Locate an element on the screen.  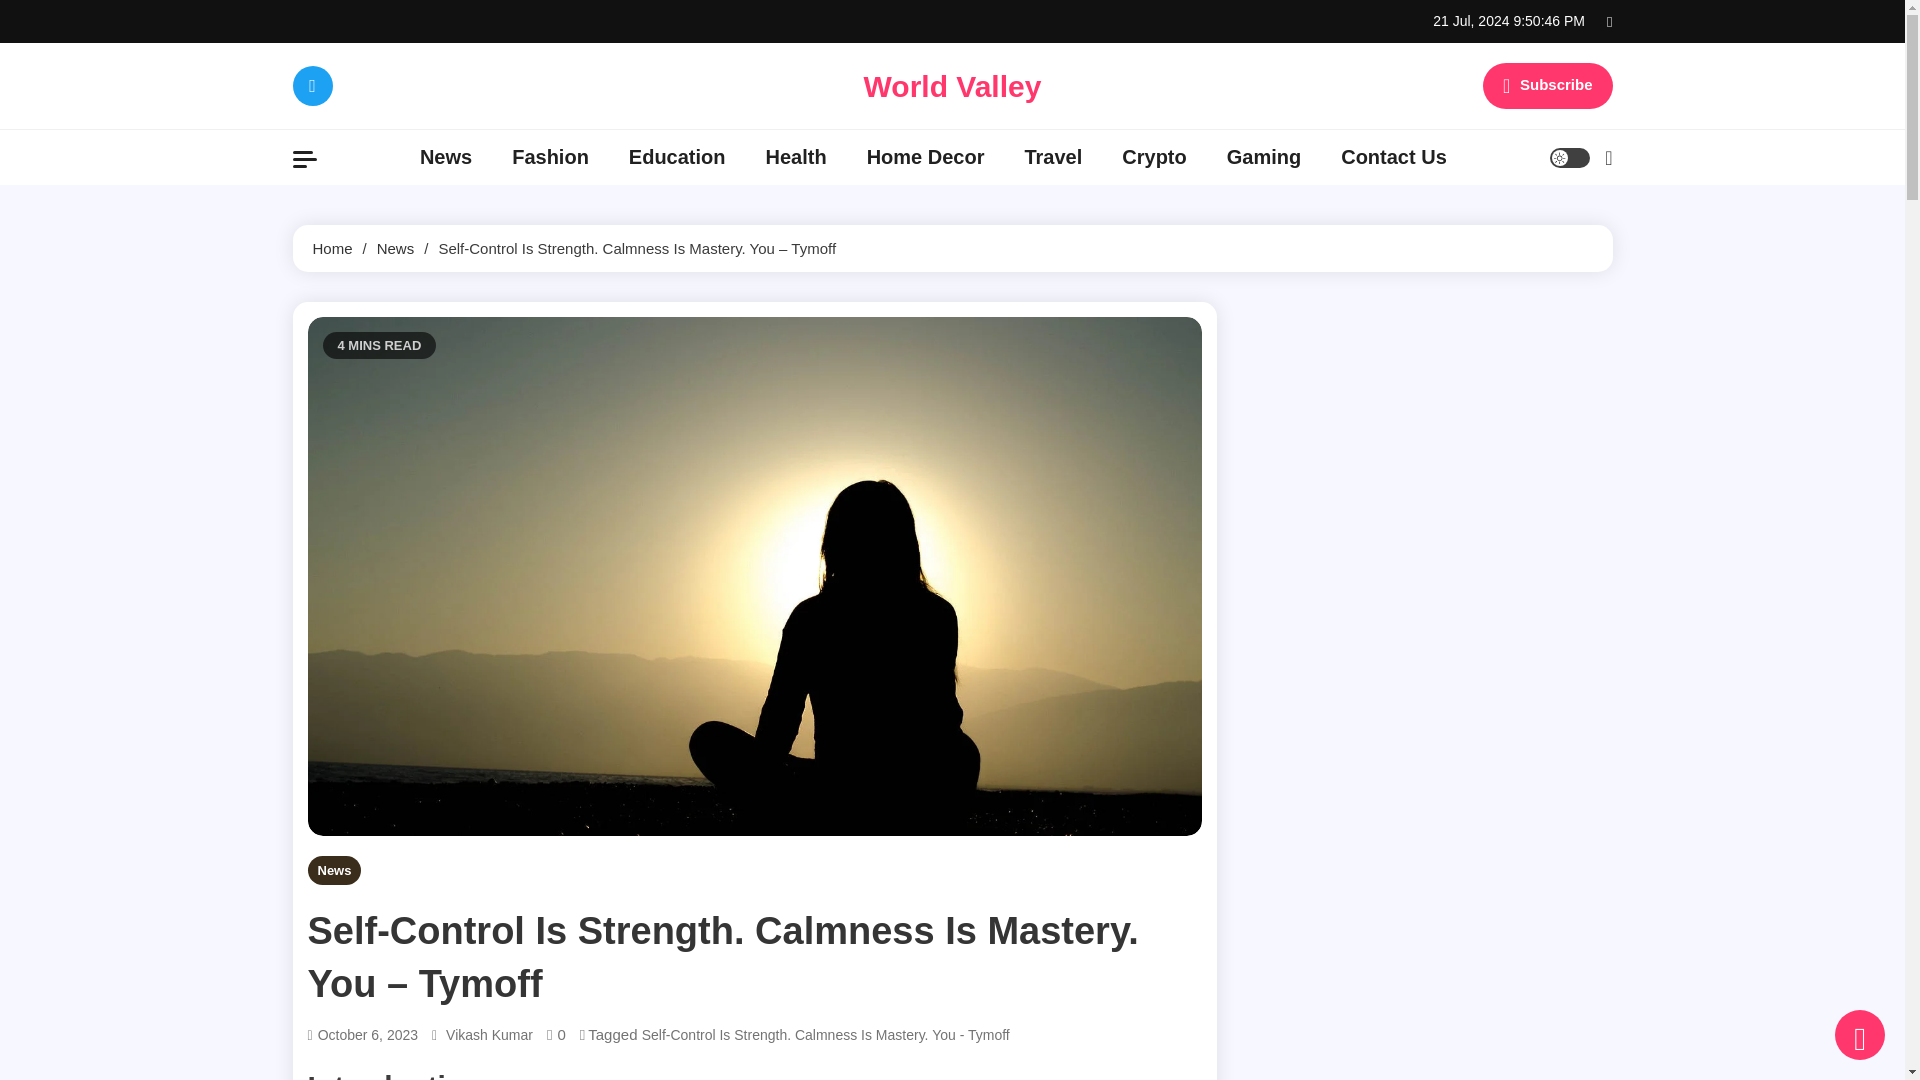
Self-Control Is Strength. Calmness Is Mastery. You - Tymoff is located at coordinates (825, 1034).